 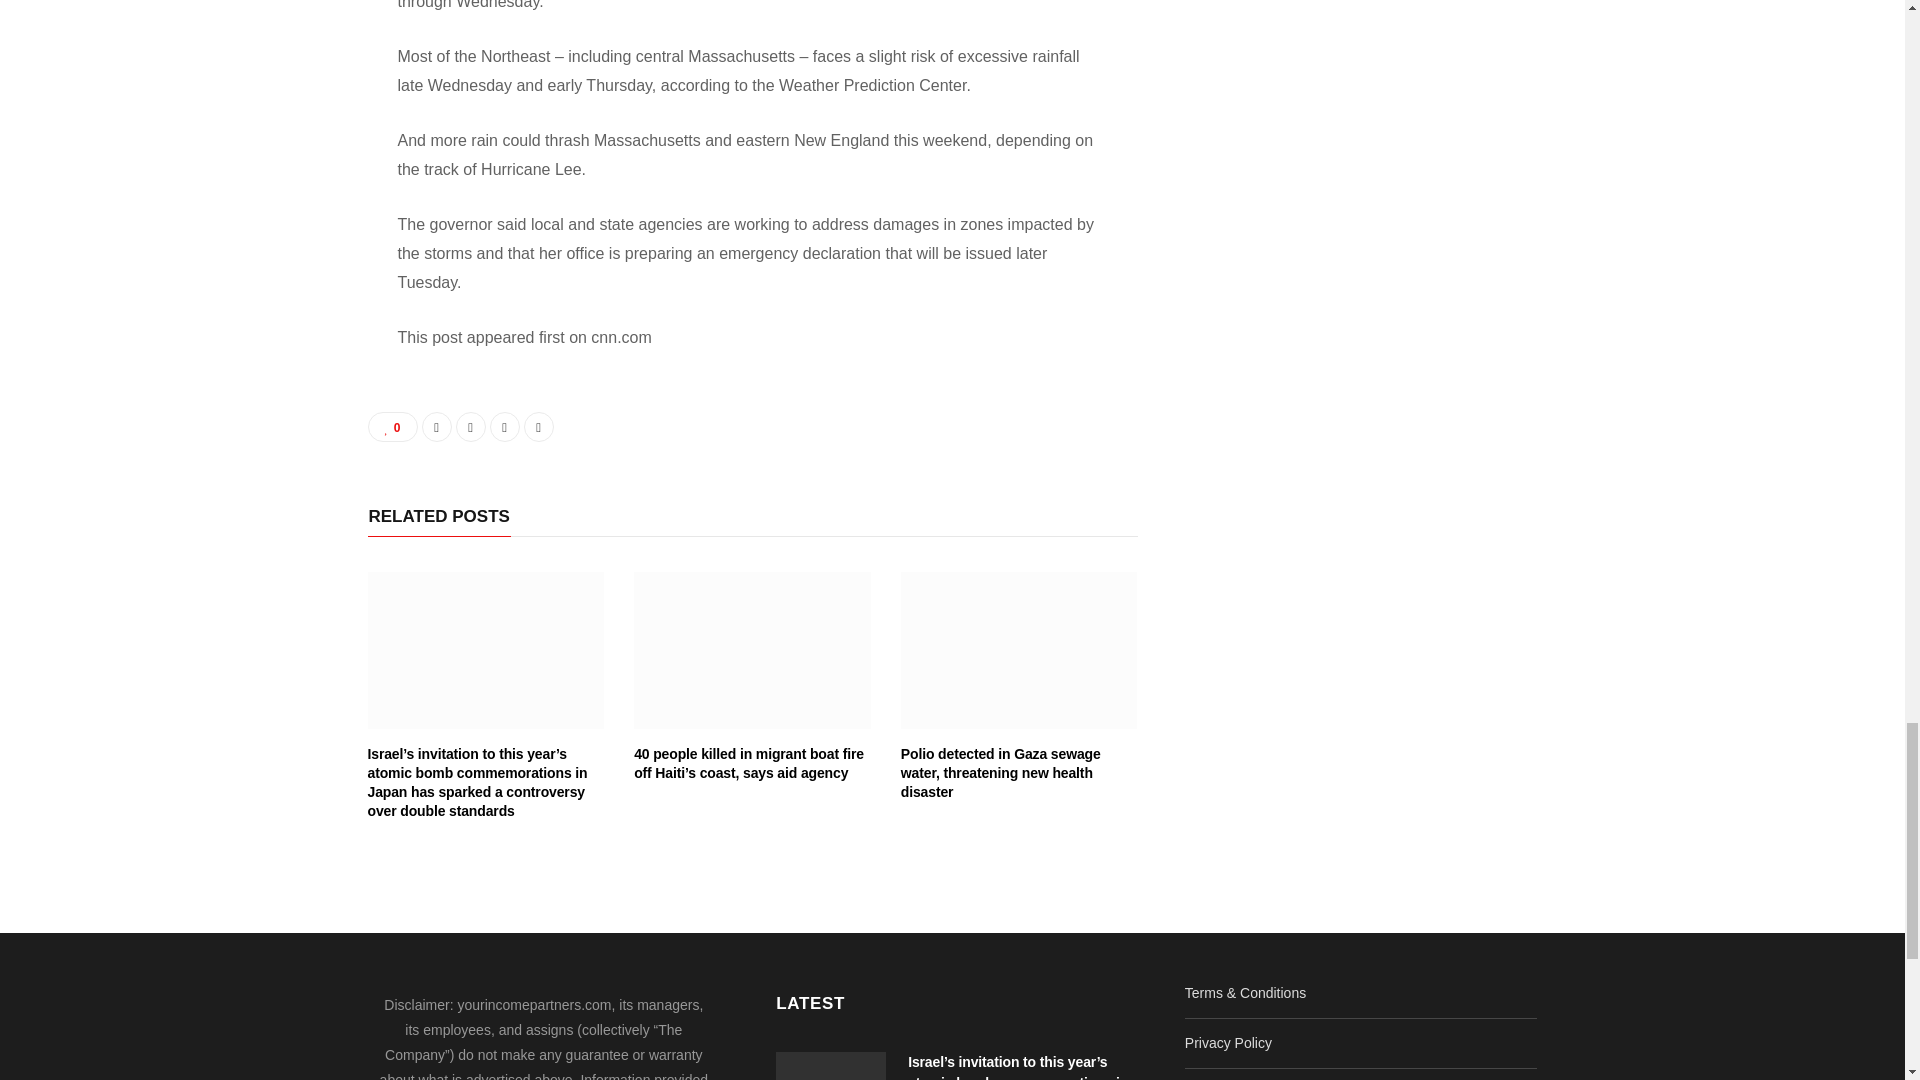 I want to click on 0, so click(x=393, y=426).